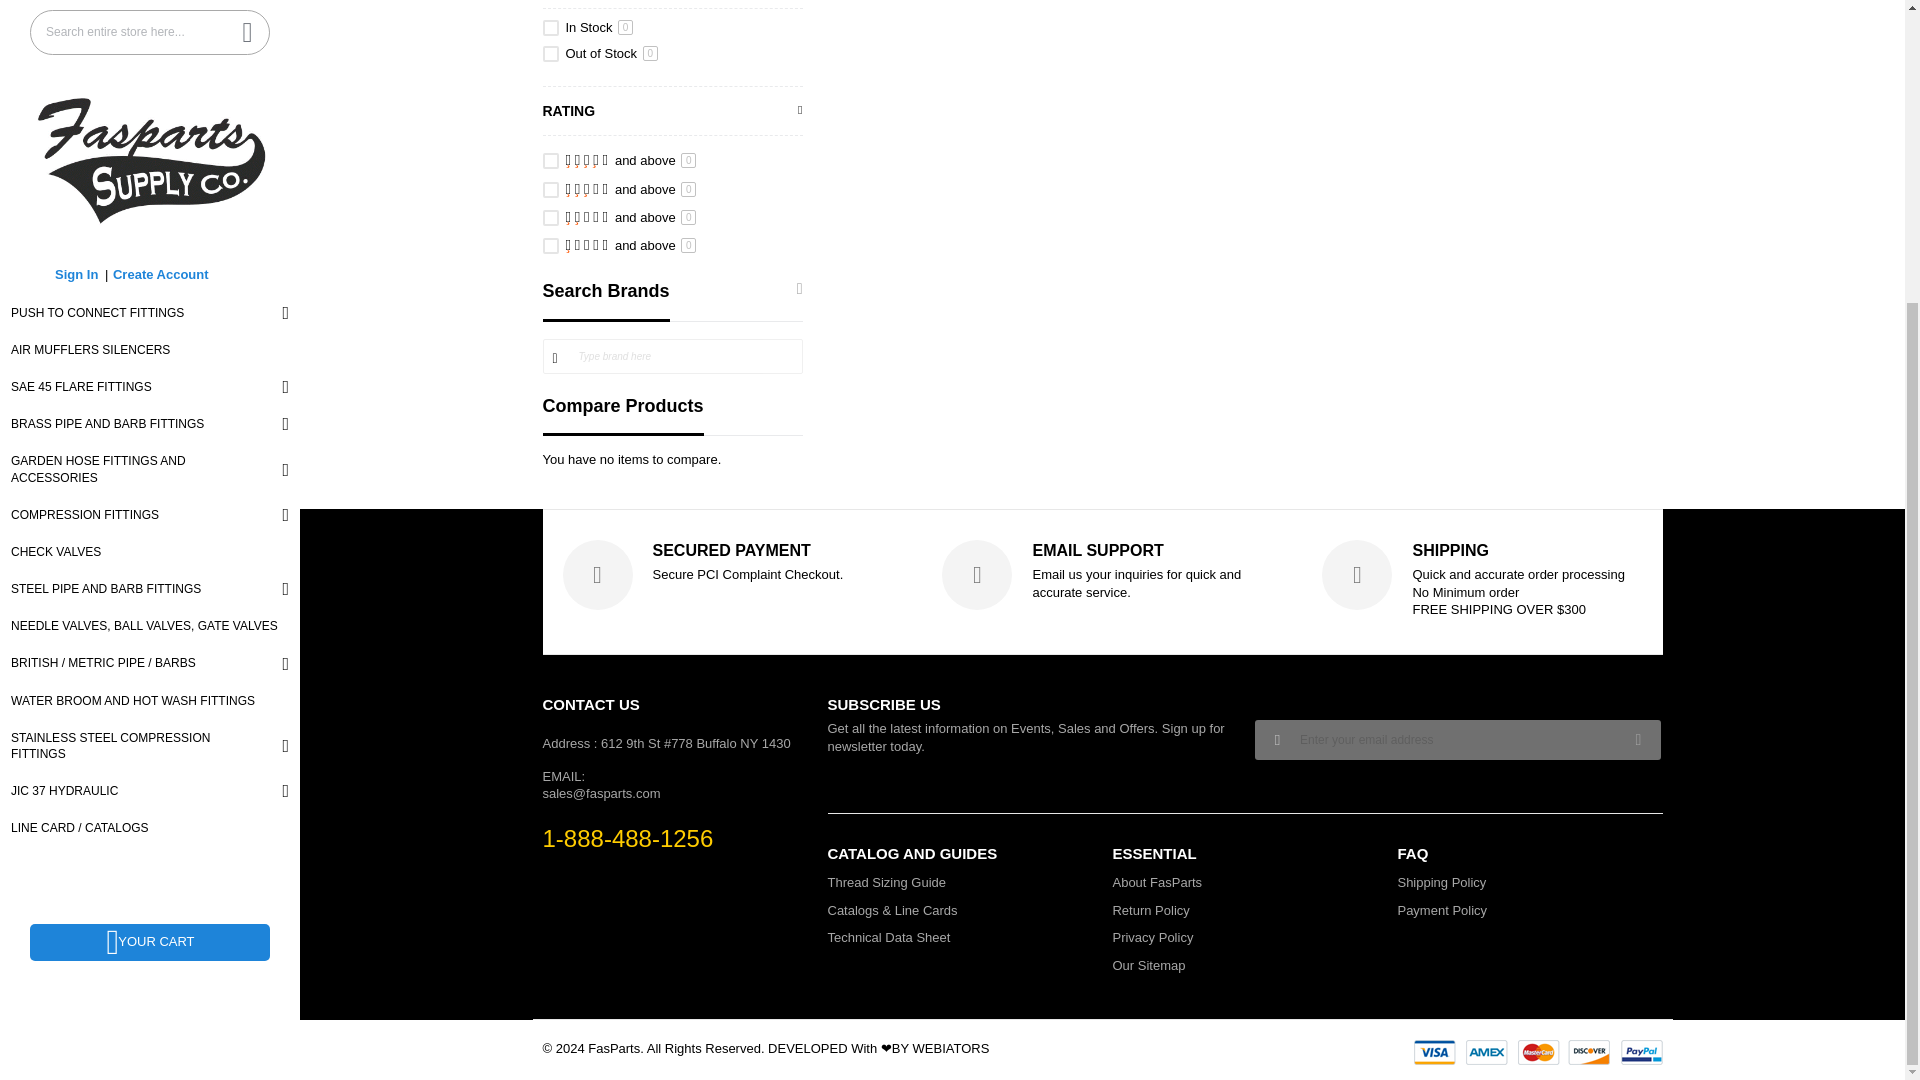 The width and height of the screenshot is (1920, 1080). What do you see at coordinates (550, 54) in the screenshot?
I see `0` at bounding box center [550, 54].